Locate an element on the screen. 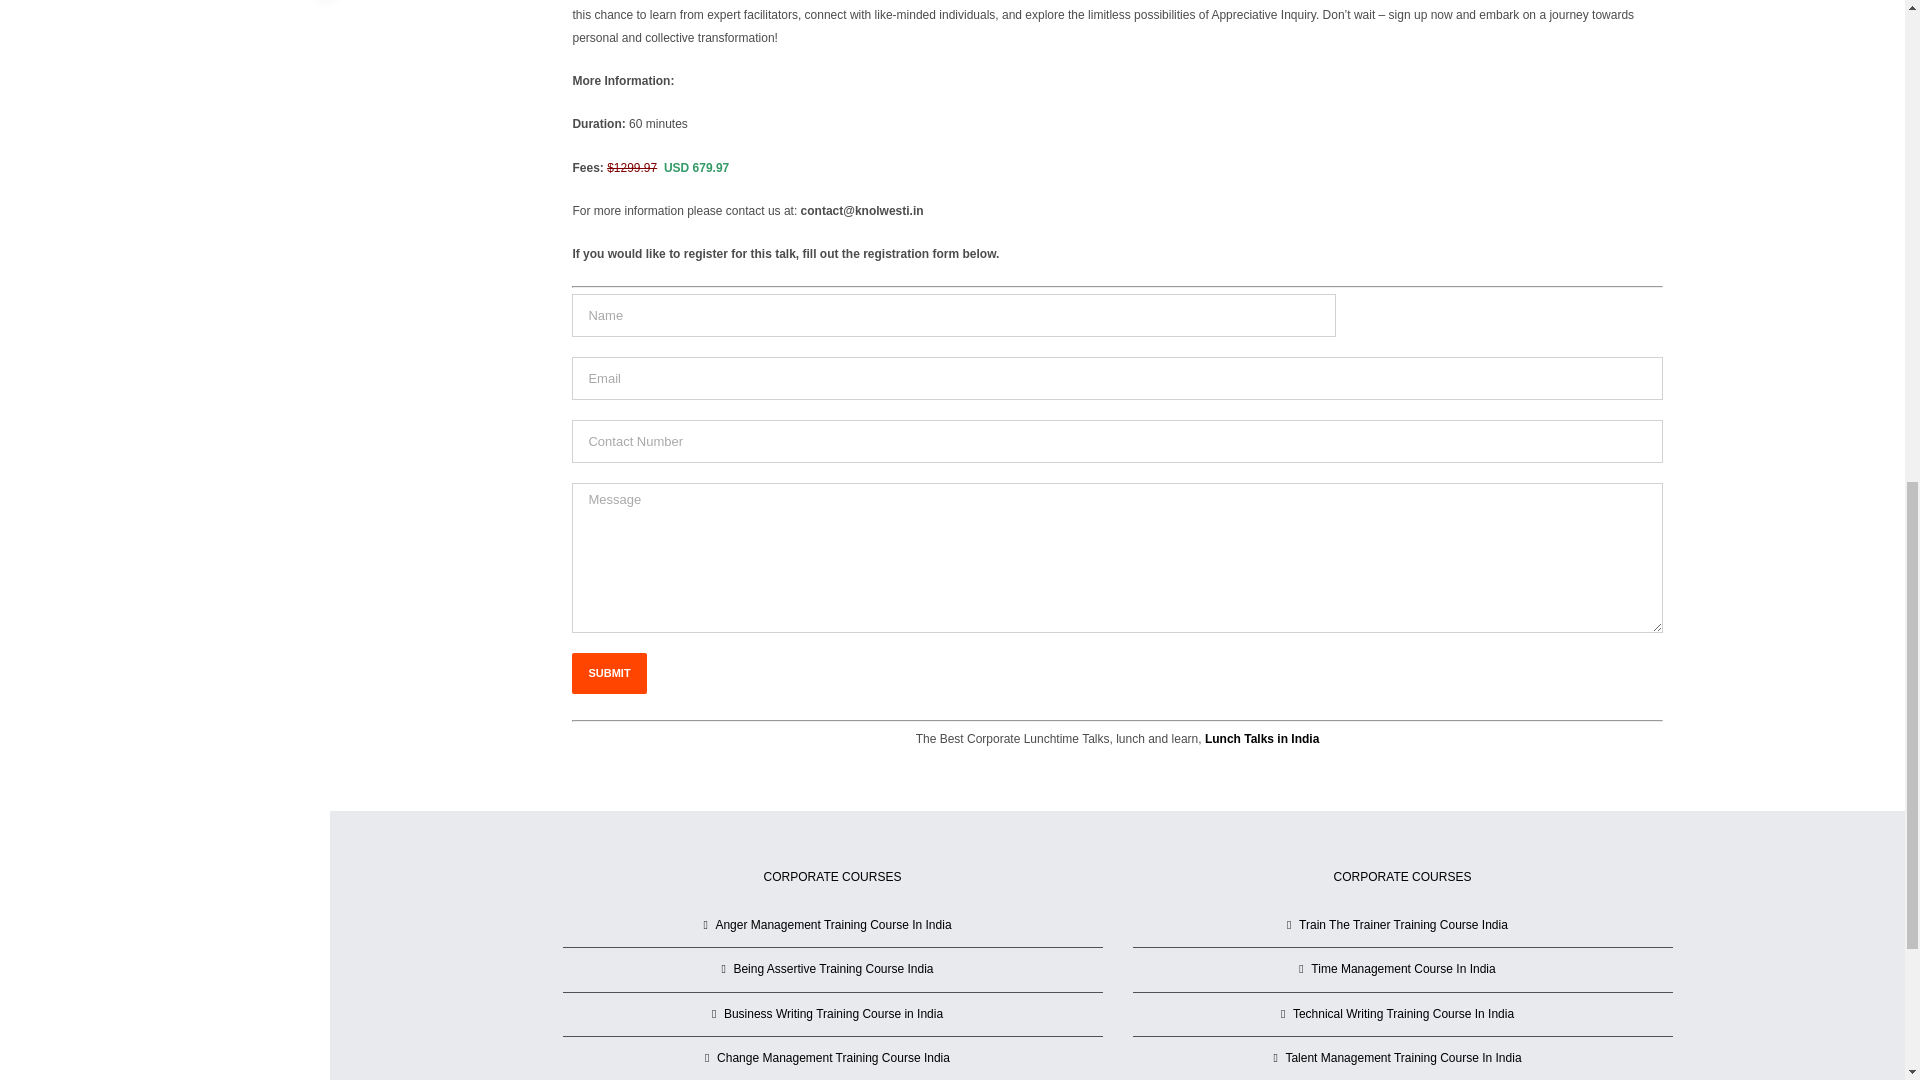 This screenshot has height=1080, width=1920. Change Management Training Course India is located at coordinates (833, 1058).